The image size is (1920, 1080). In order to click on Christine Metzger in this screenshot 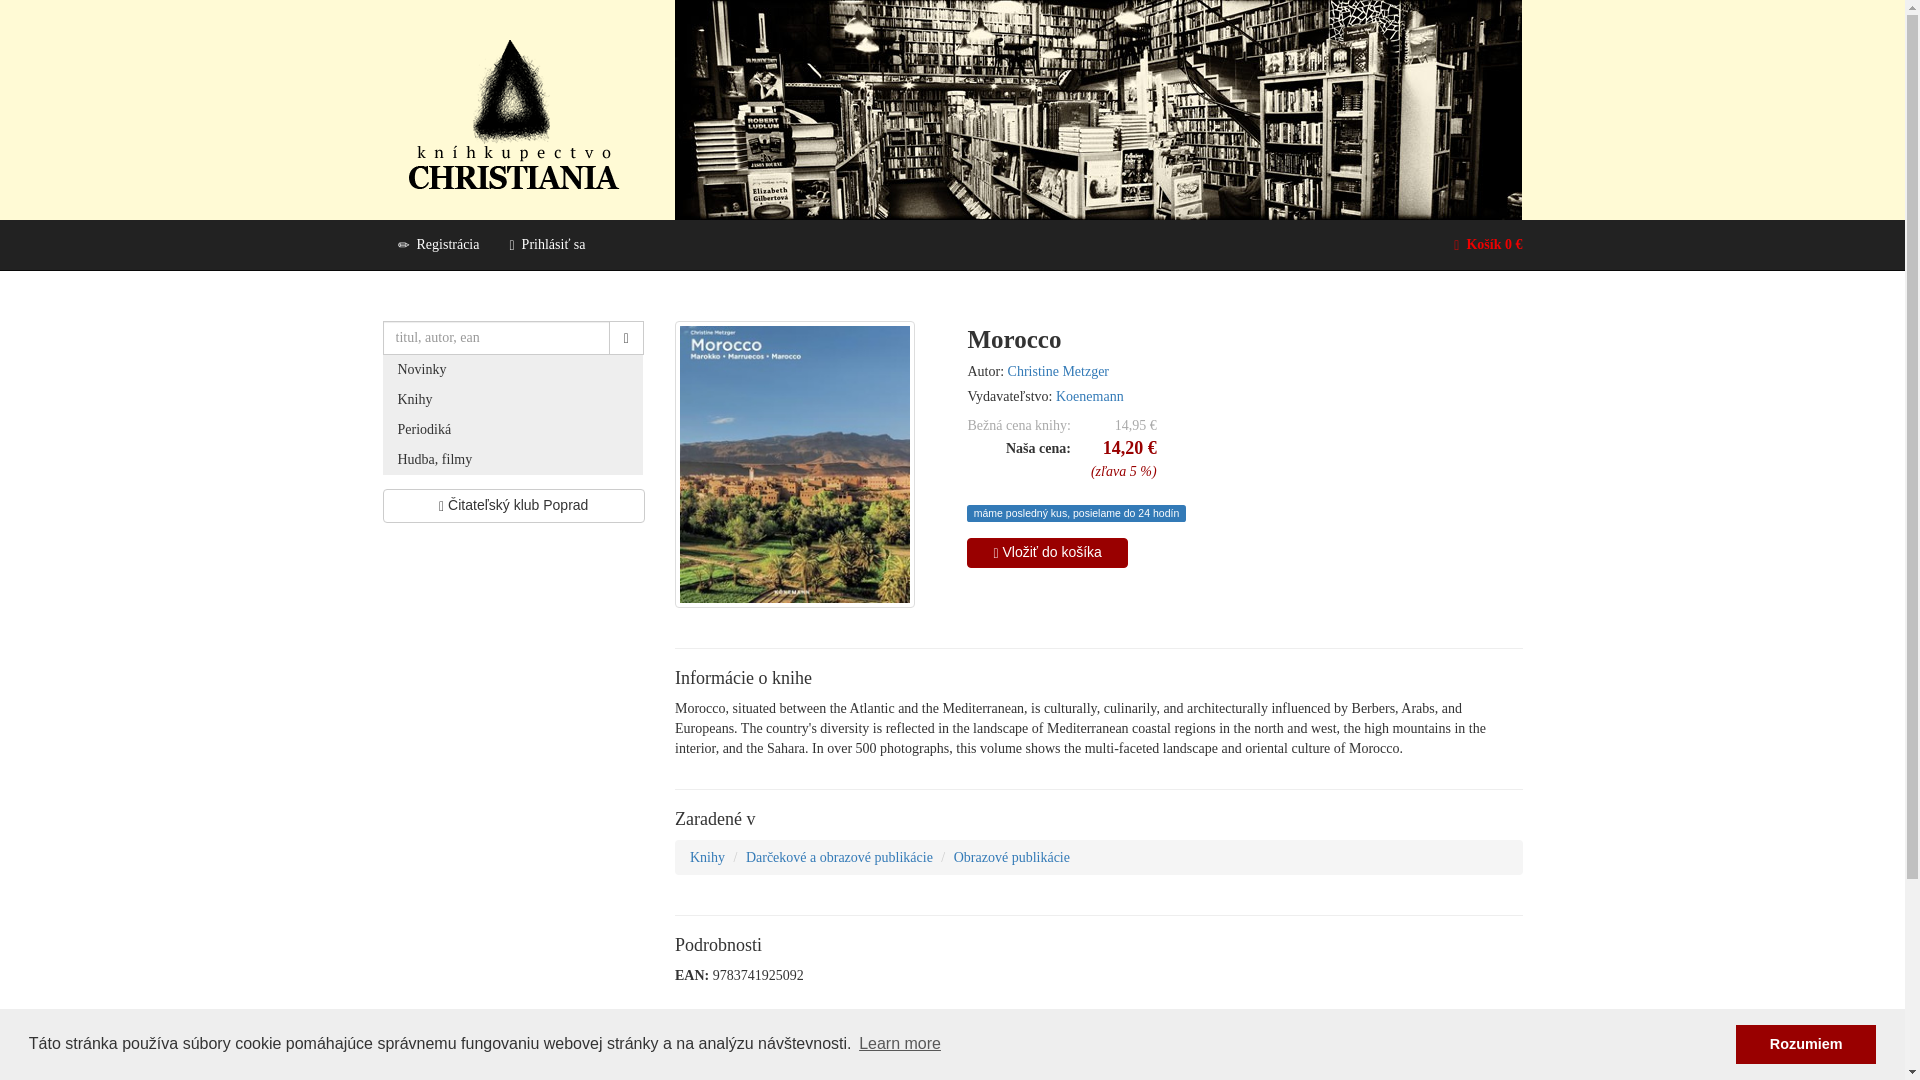, I will do `click(1058, 371)`.